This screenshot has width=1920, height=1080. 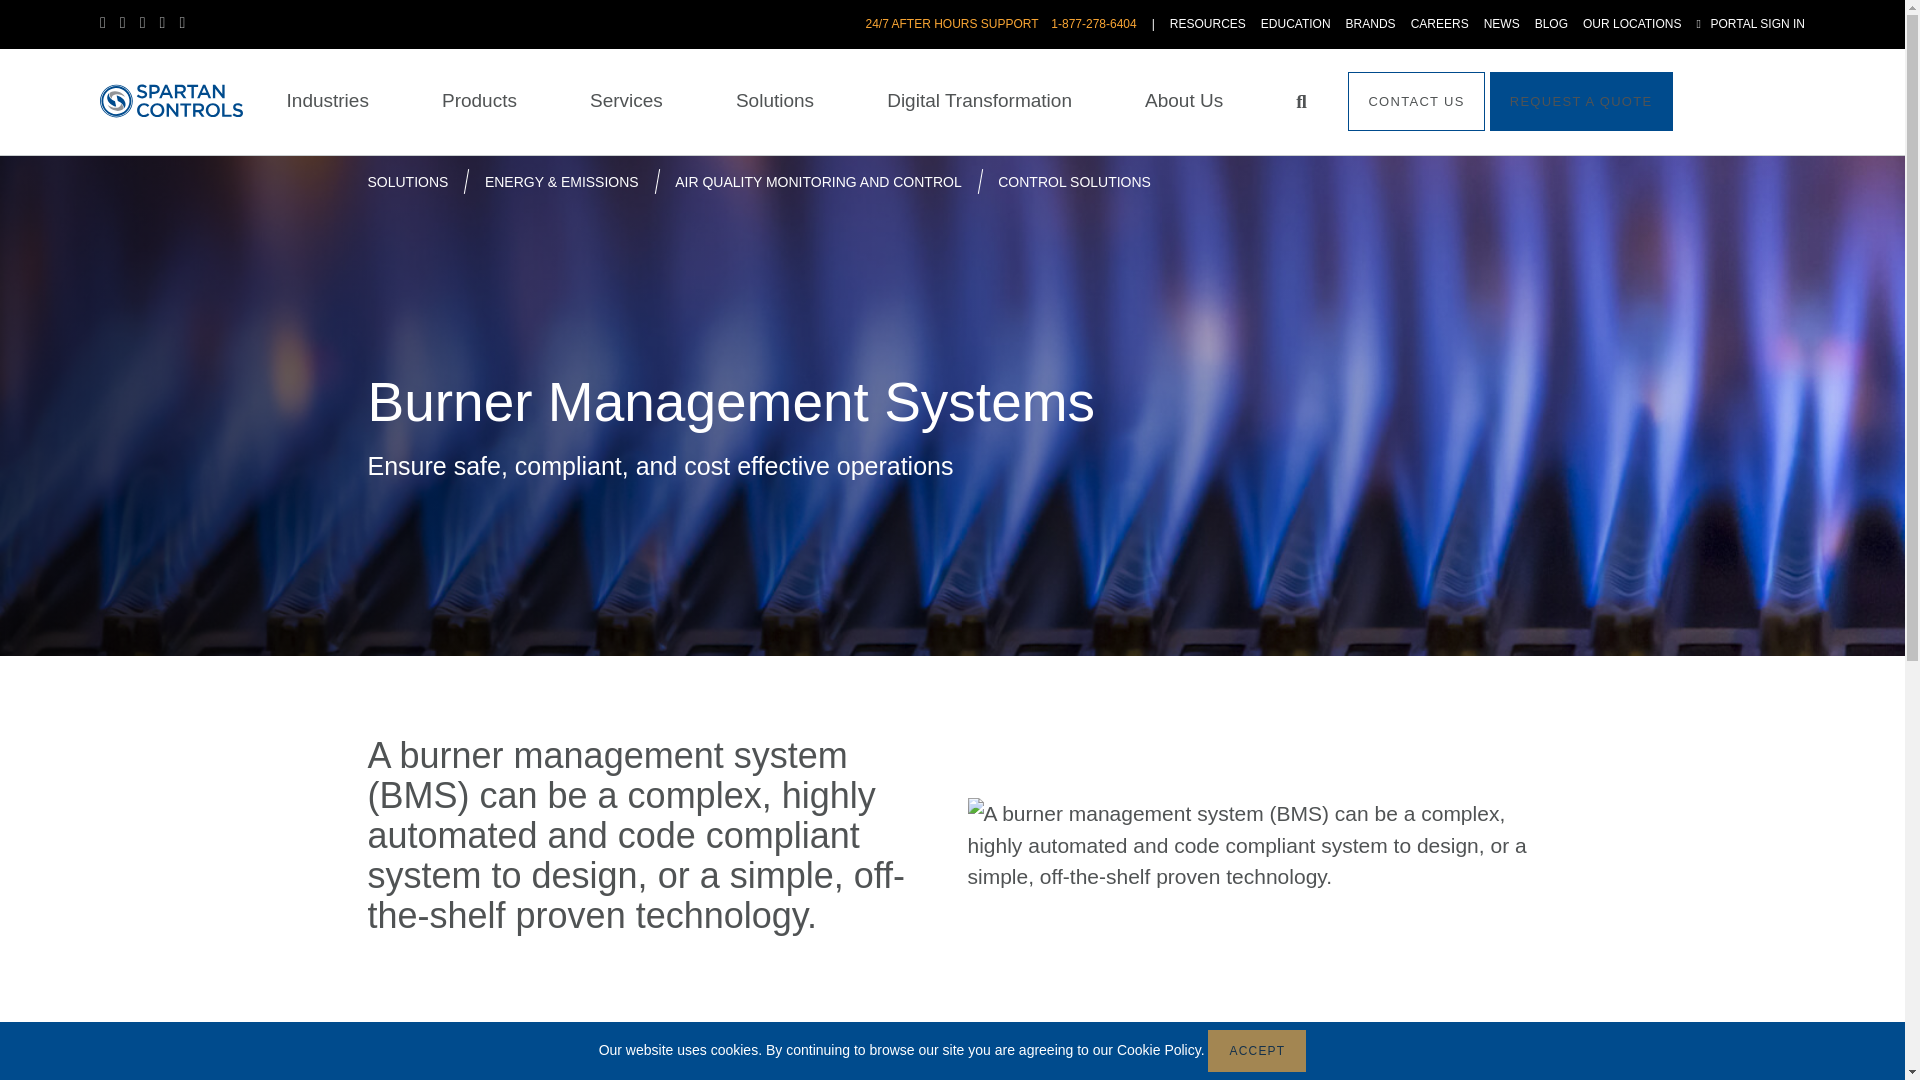 What do you see at coordinates (1551, 24) in the screenshot?
I see `BLOG` at bounding box center [1551, 24].